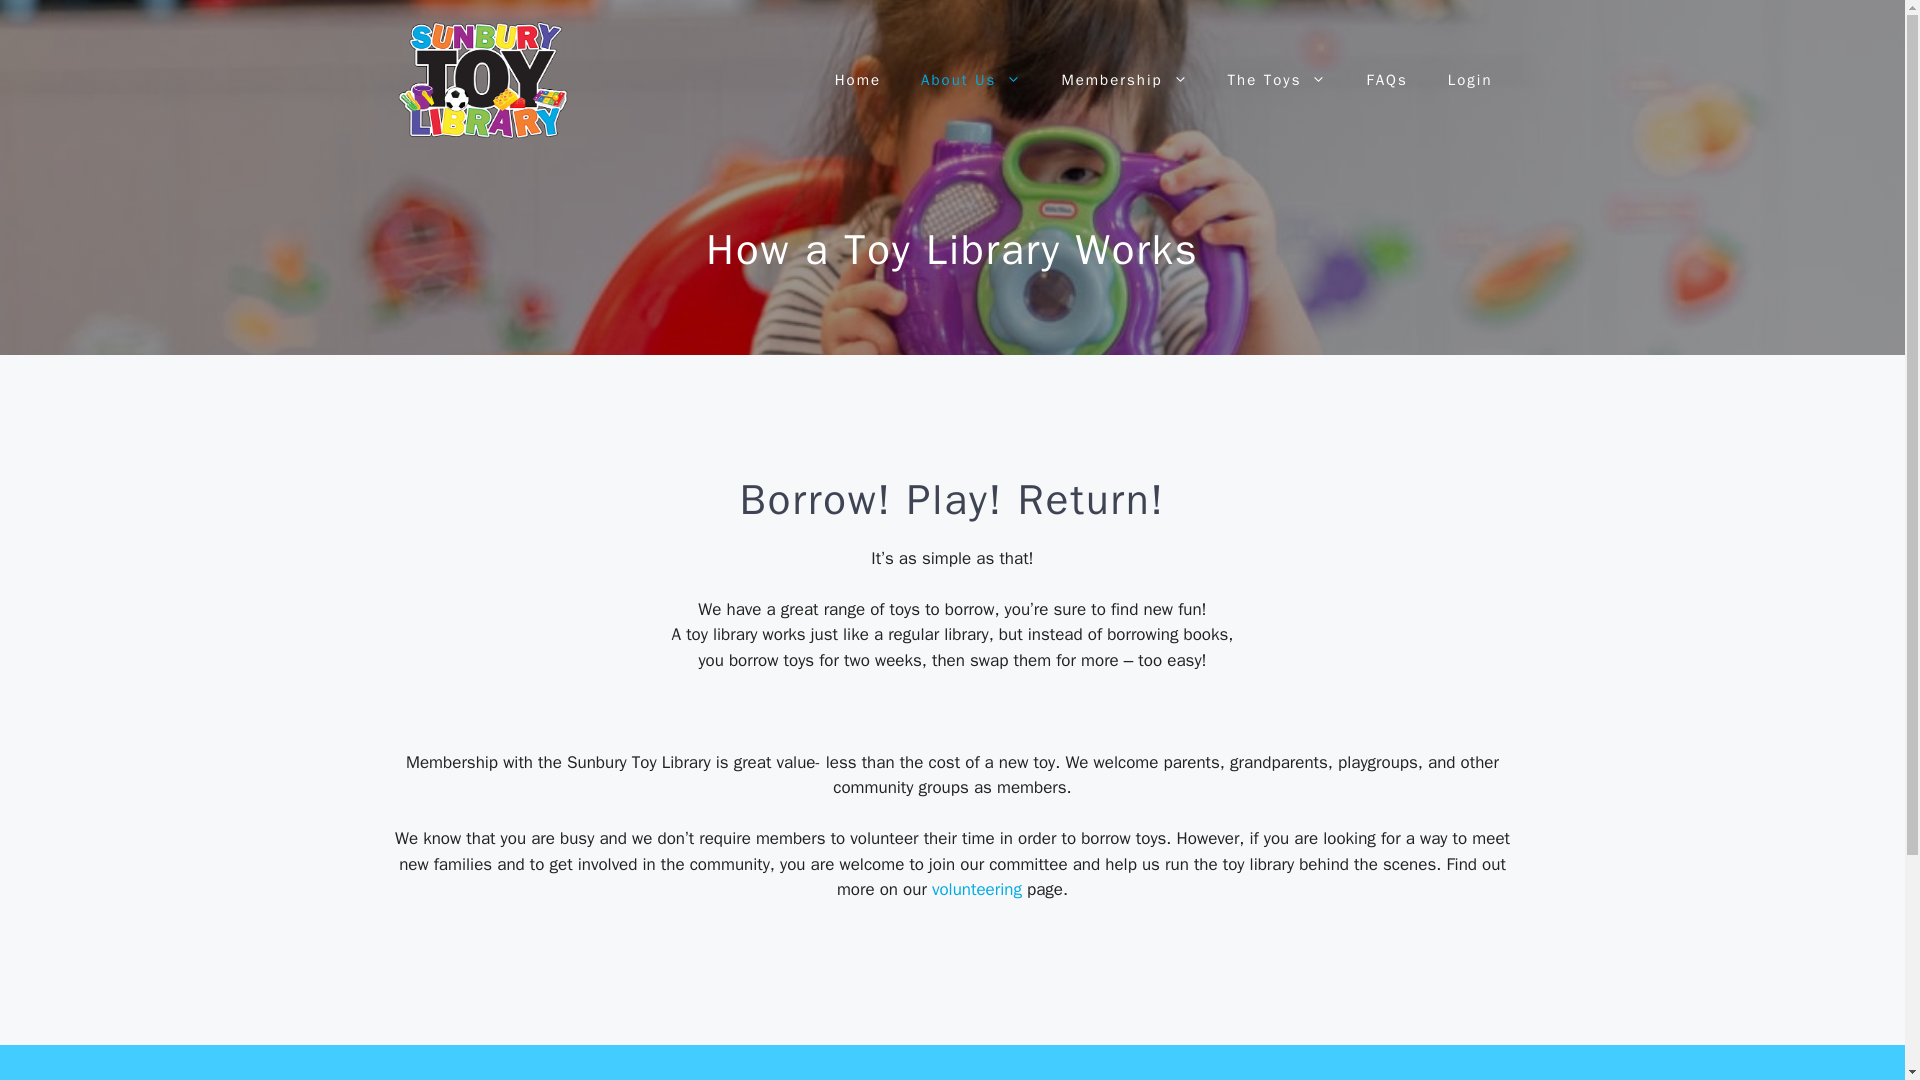  What do you see at coordinates (857, 80) in the screenshot?
I see `Home` at bounding box center [857, 80].